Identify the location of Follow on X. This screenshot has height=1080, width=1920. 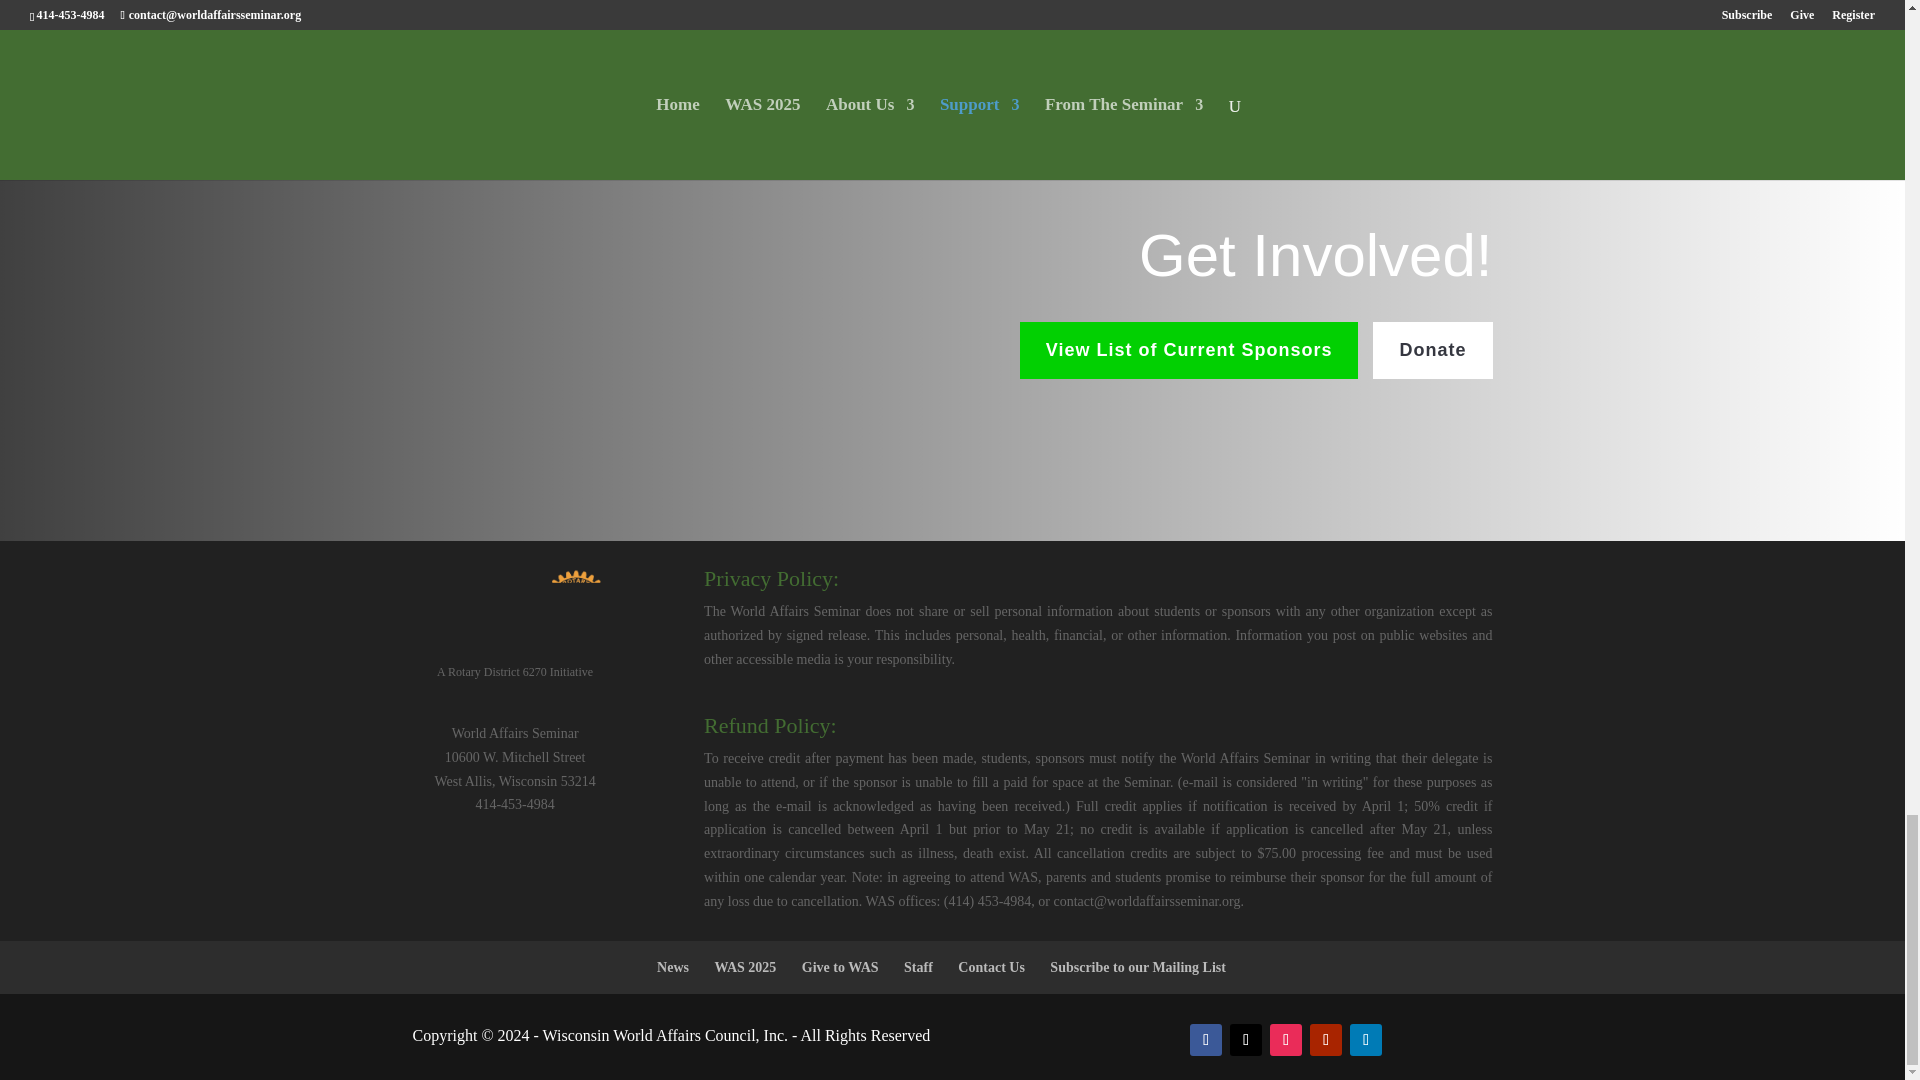
(1246, 1040).